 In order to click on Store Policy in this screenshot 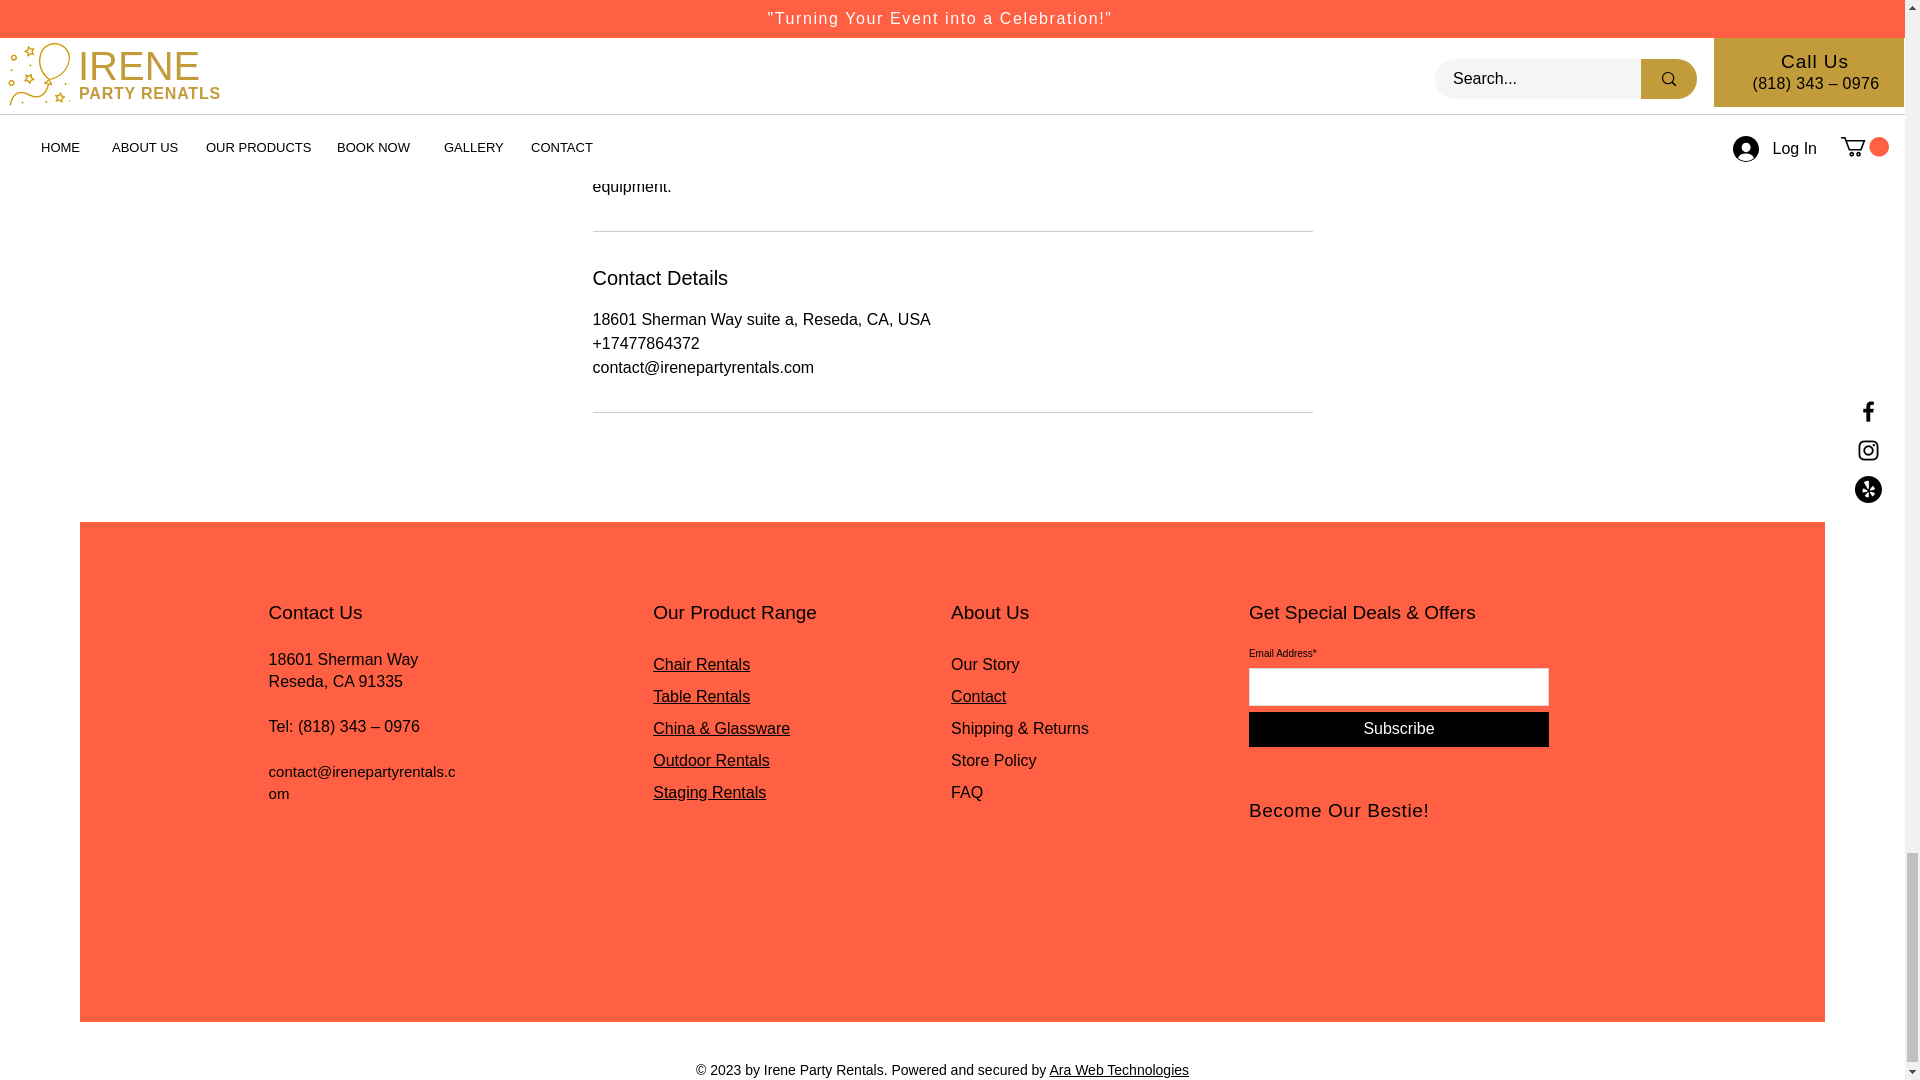, I will do `click(993, 760)`.